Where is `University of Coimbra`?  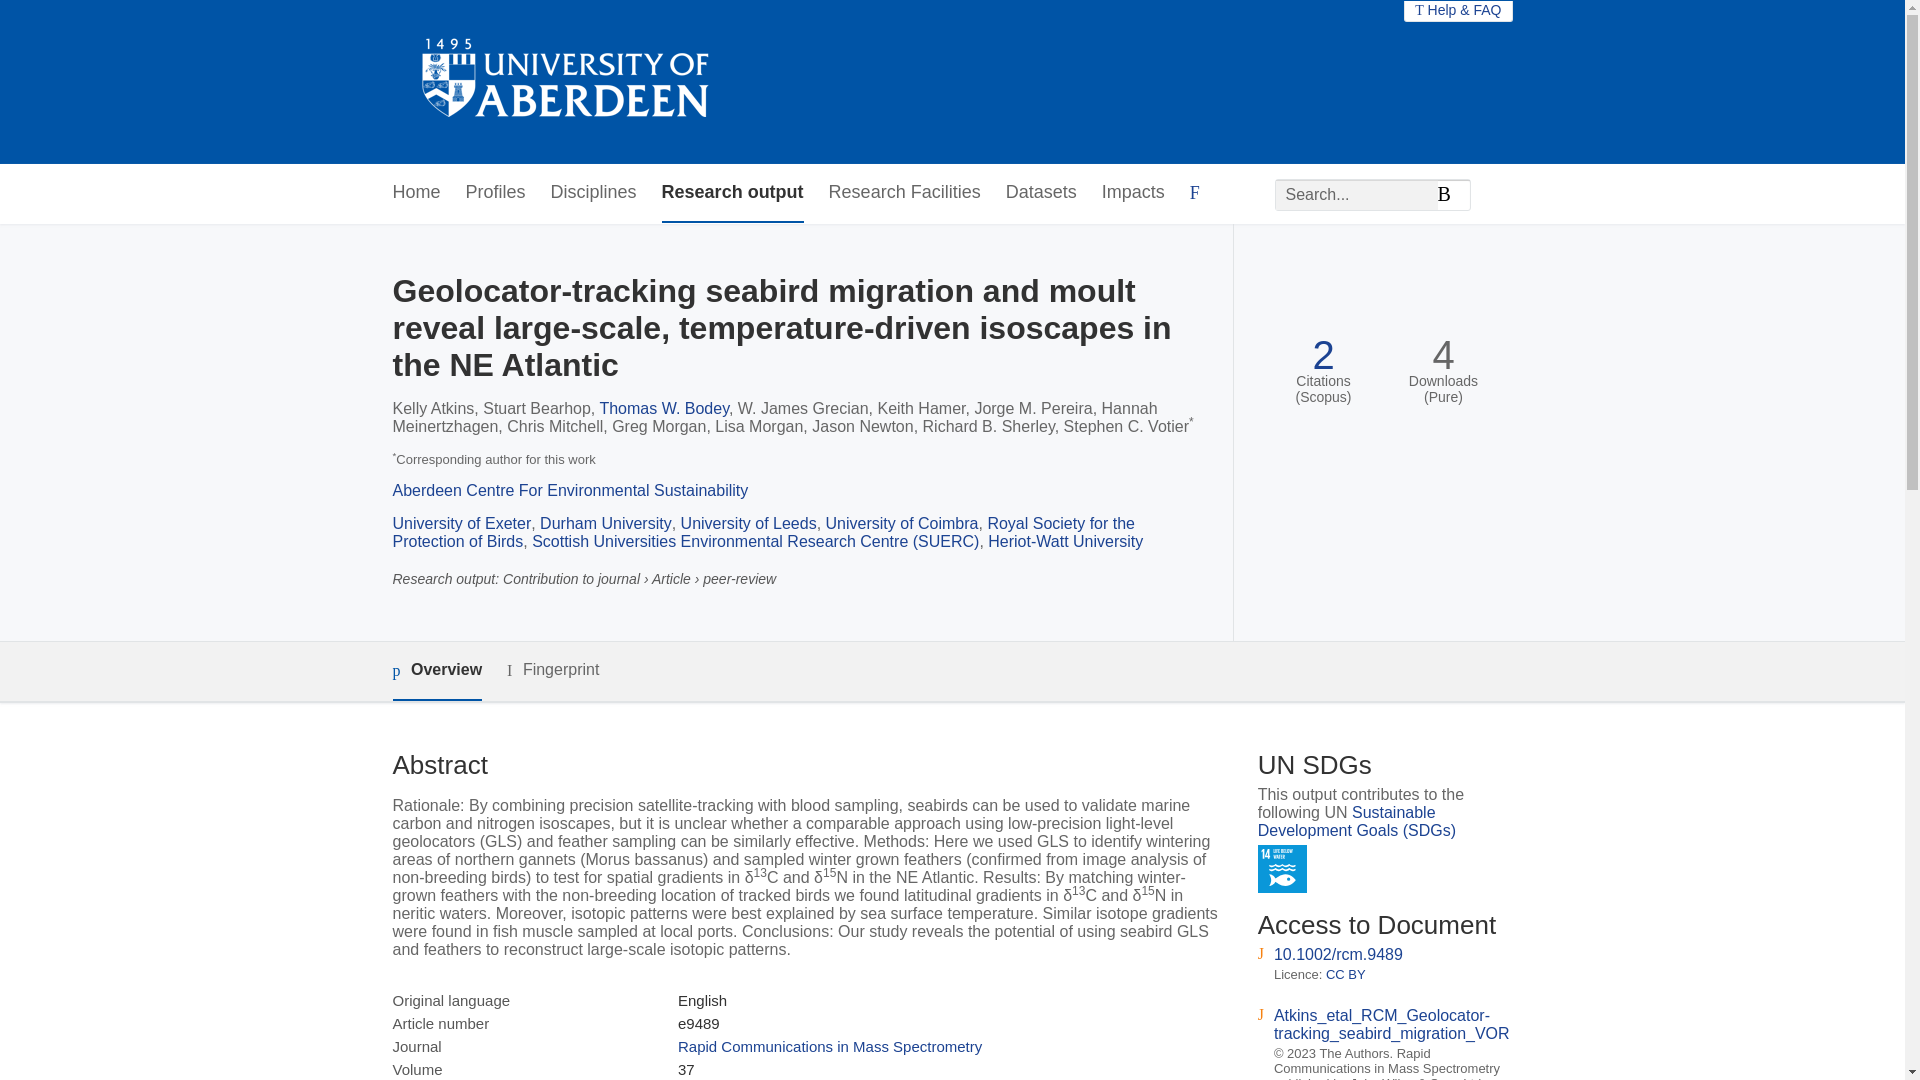
University of Coimbra is located at coordinates (902, 524).